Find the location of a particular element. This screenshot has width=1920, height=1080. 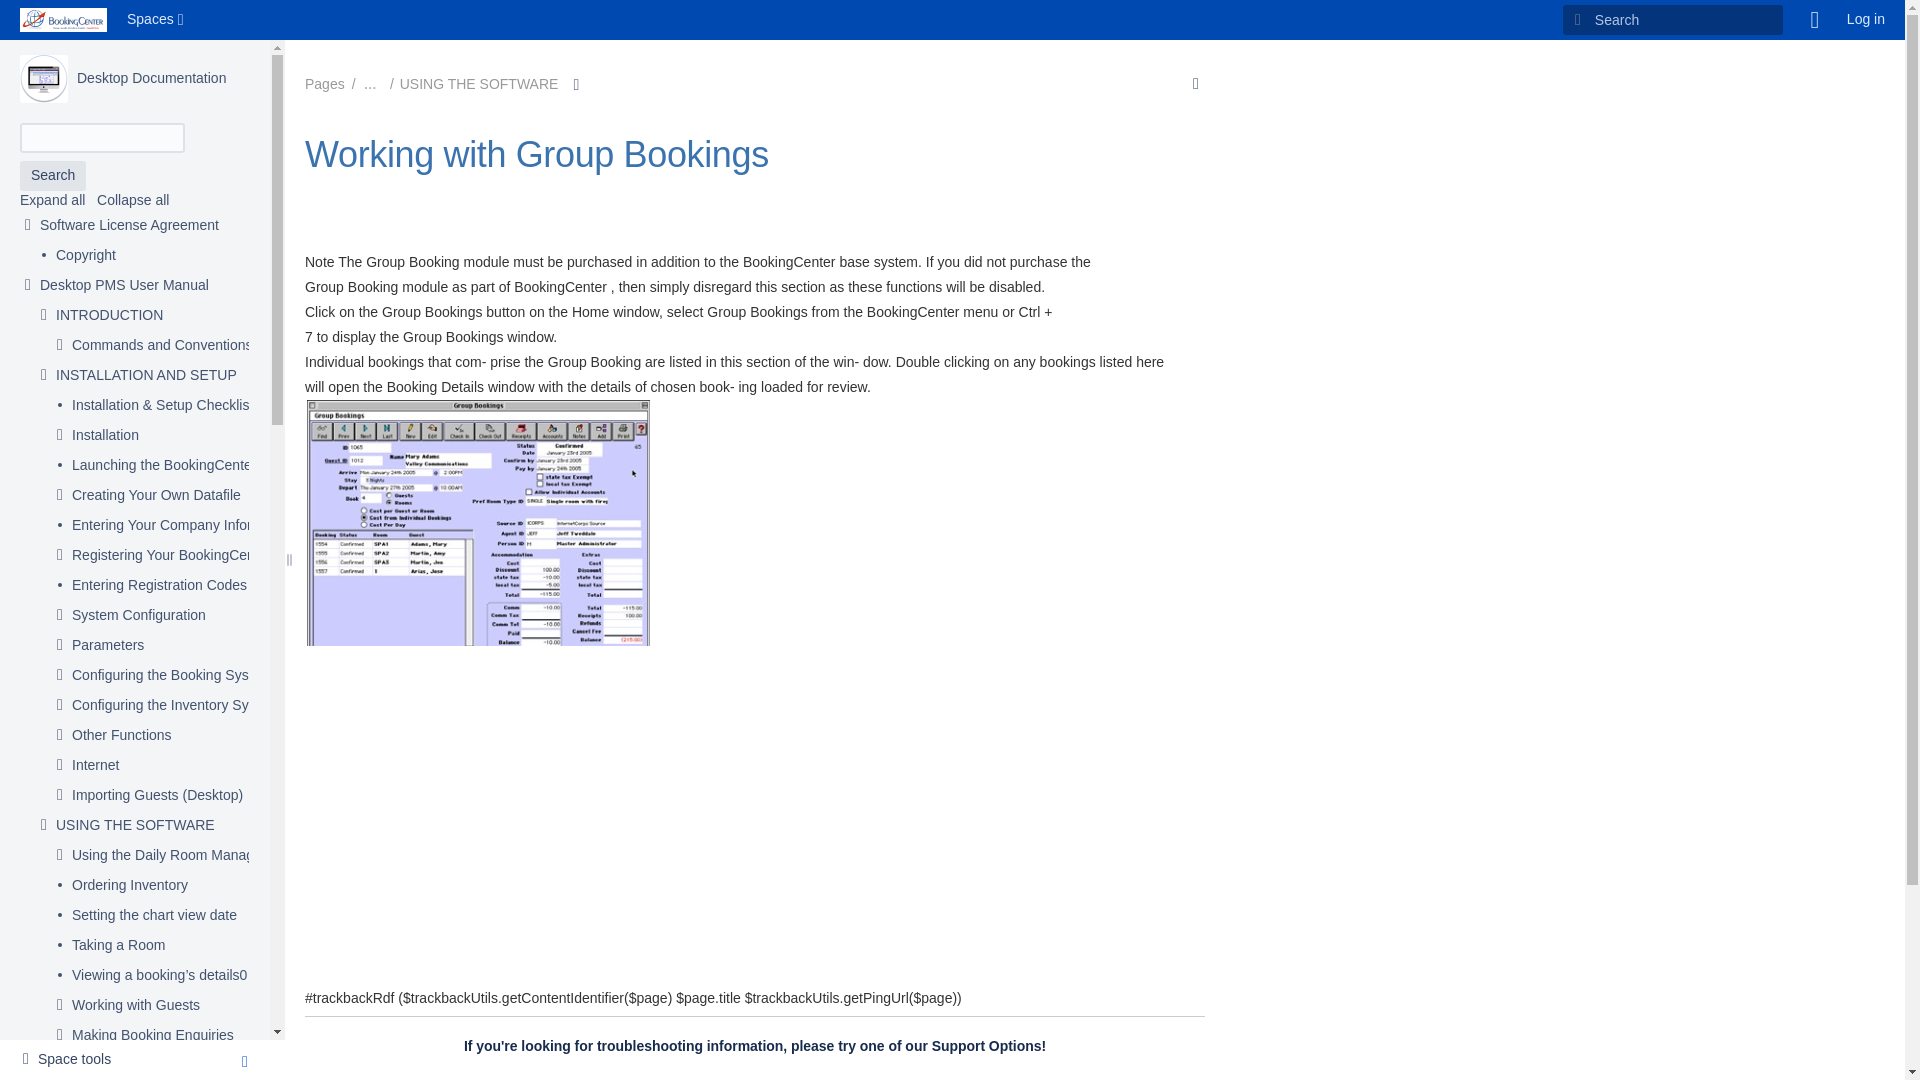

Desktop PMS User Manual is located at coordinates (124, 286).